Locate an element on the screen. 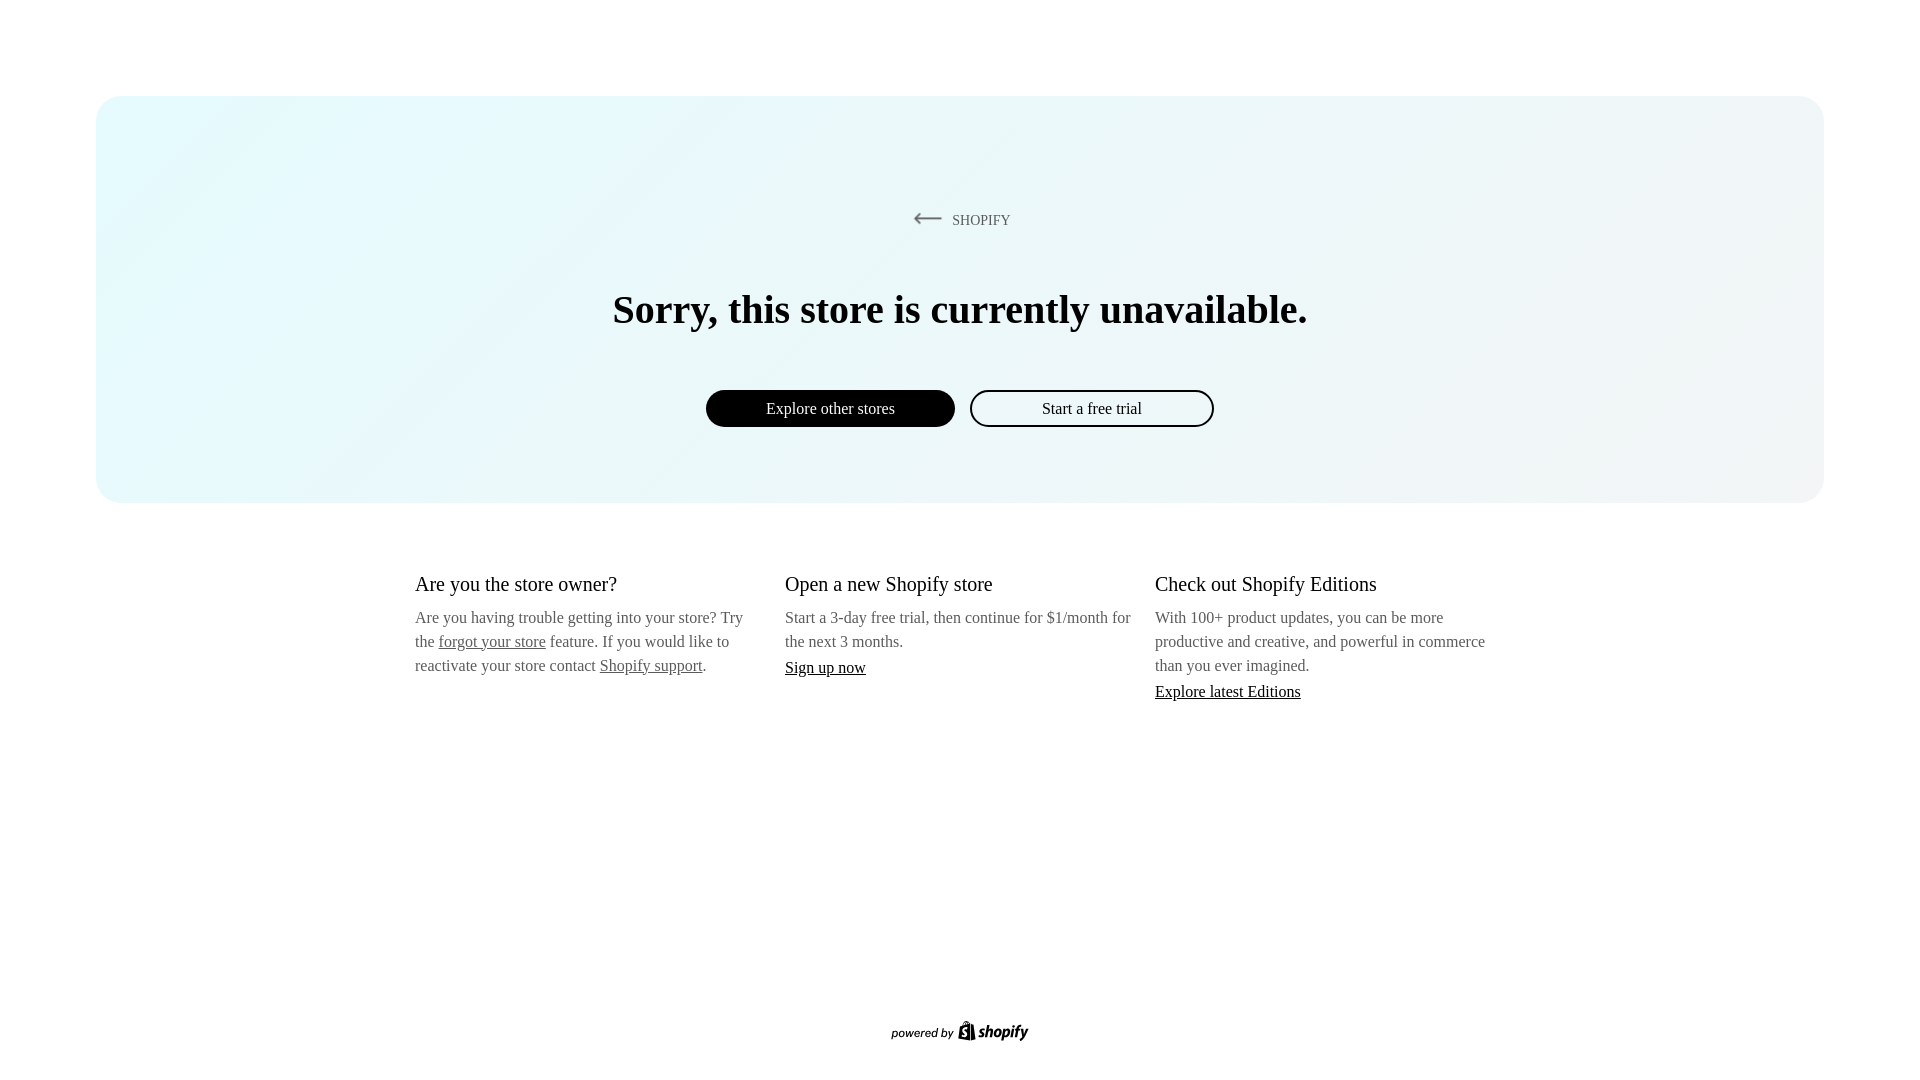 Image resolution: width=1920 pixels, height=1080 pixels. Start a free trial is located at coordinates (1091, 408).